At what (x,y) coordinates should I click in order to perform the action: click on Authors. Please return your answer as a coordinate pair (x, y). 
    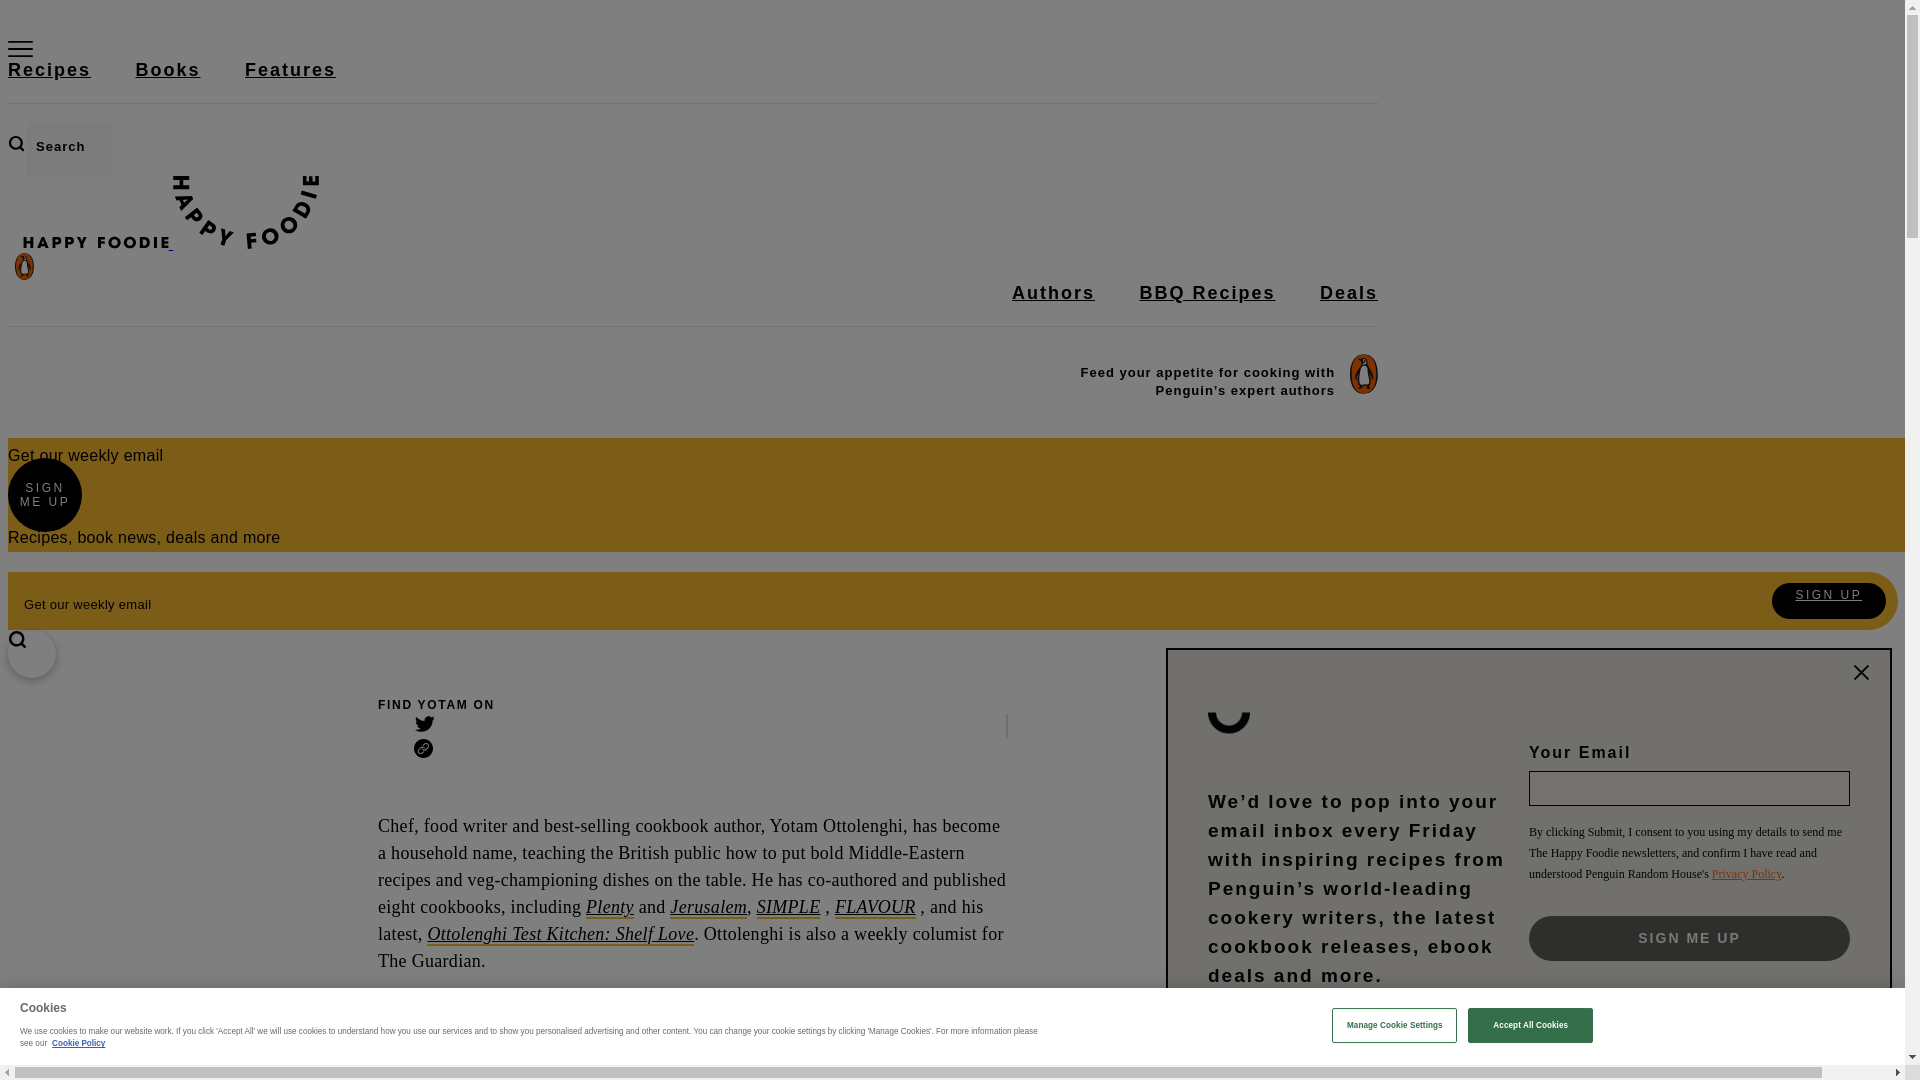
    Looking at the image, I should click on (1052, 305).